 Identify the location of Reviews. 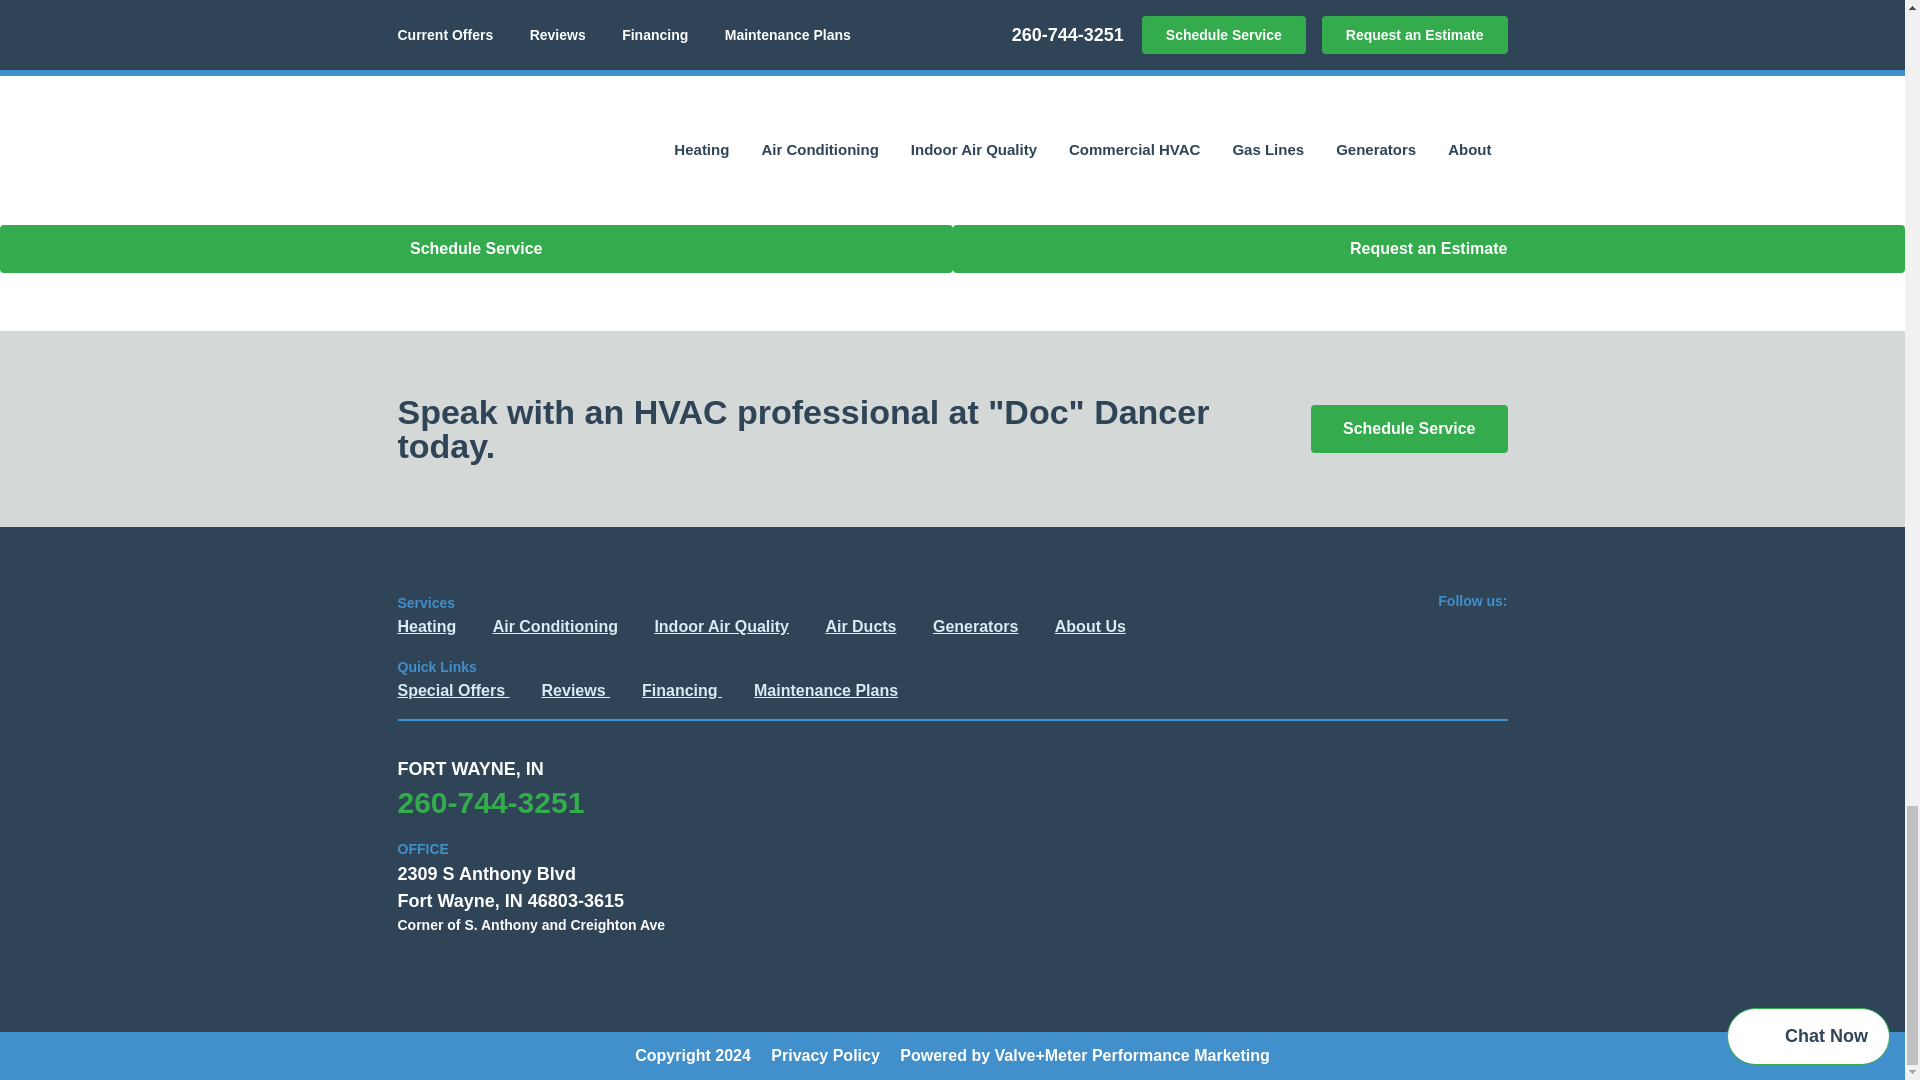
(576, 690).